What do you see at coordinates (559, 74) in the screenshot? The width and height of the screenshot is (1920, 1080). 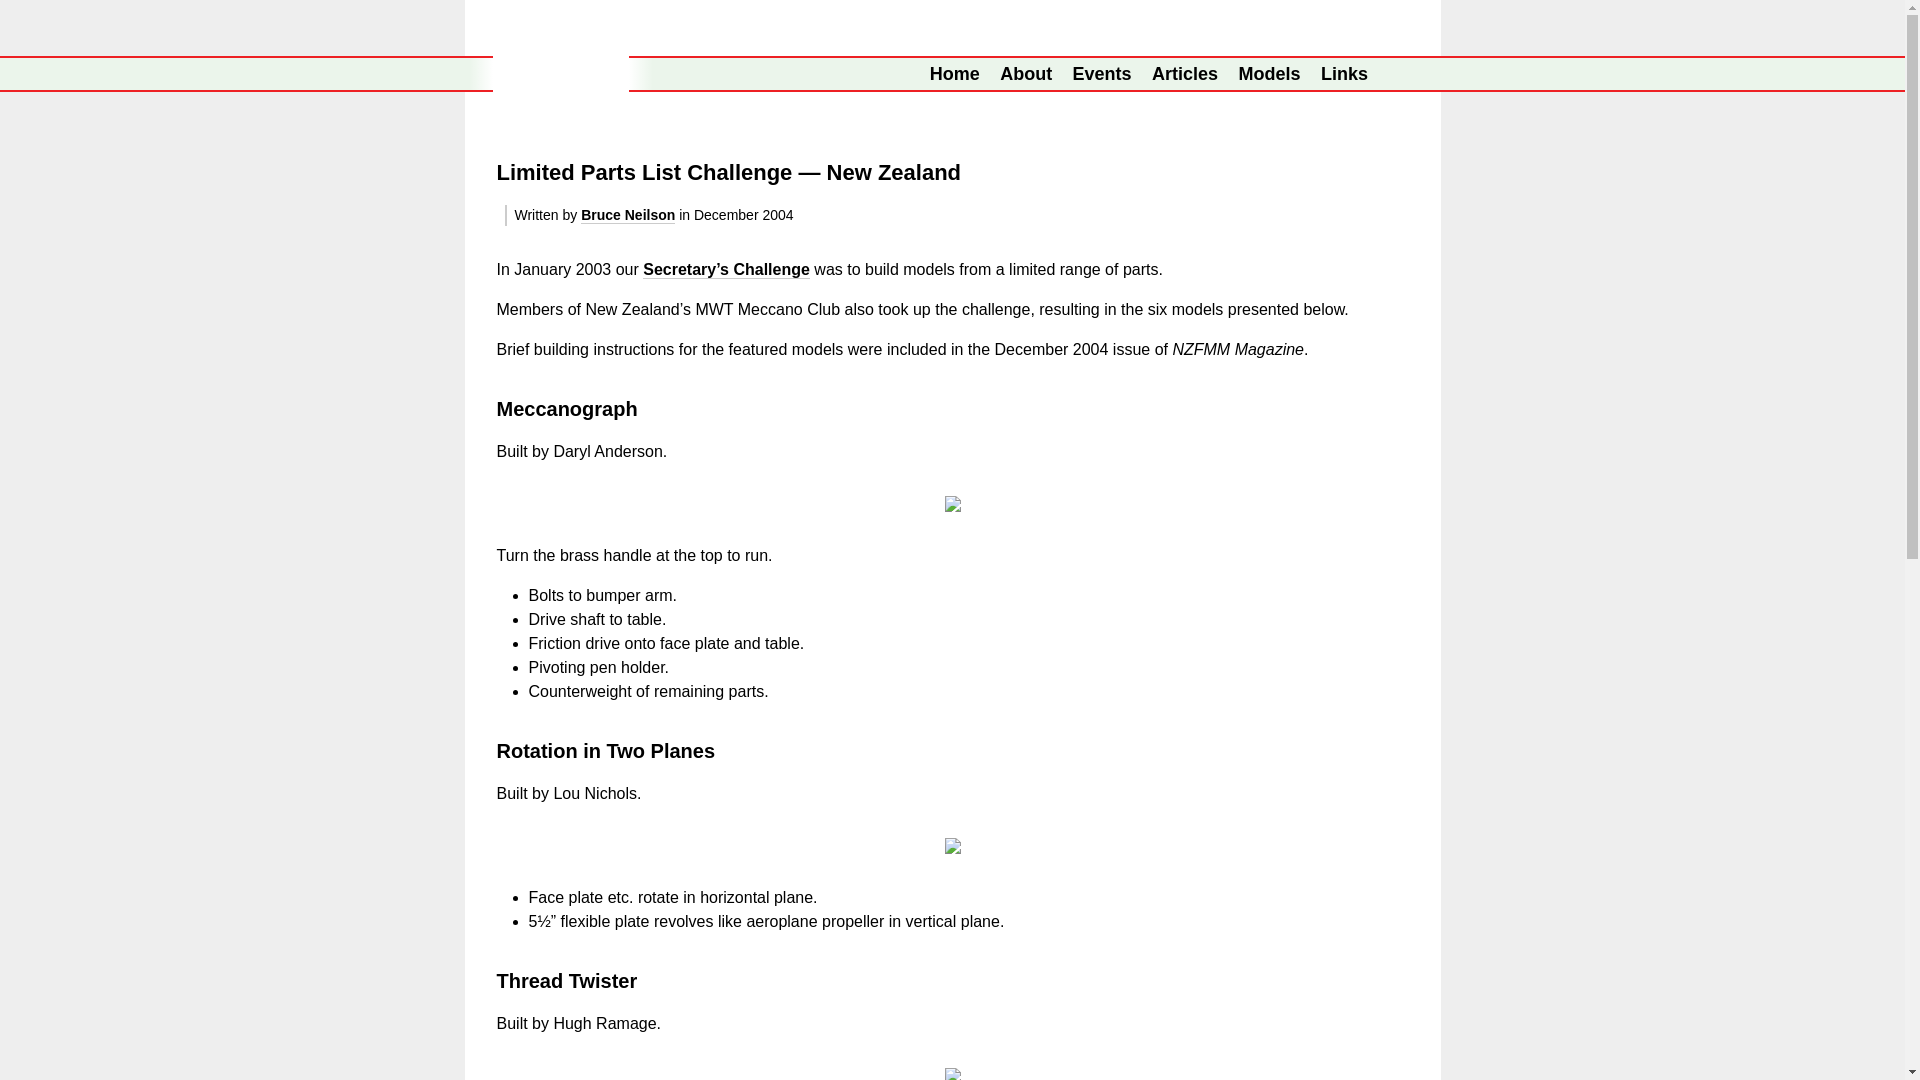 I see `Return to our Homepage` at bounding box center [559, 74].